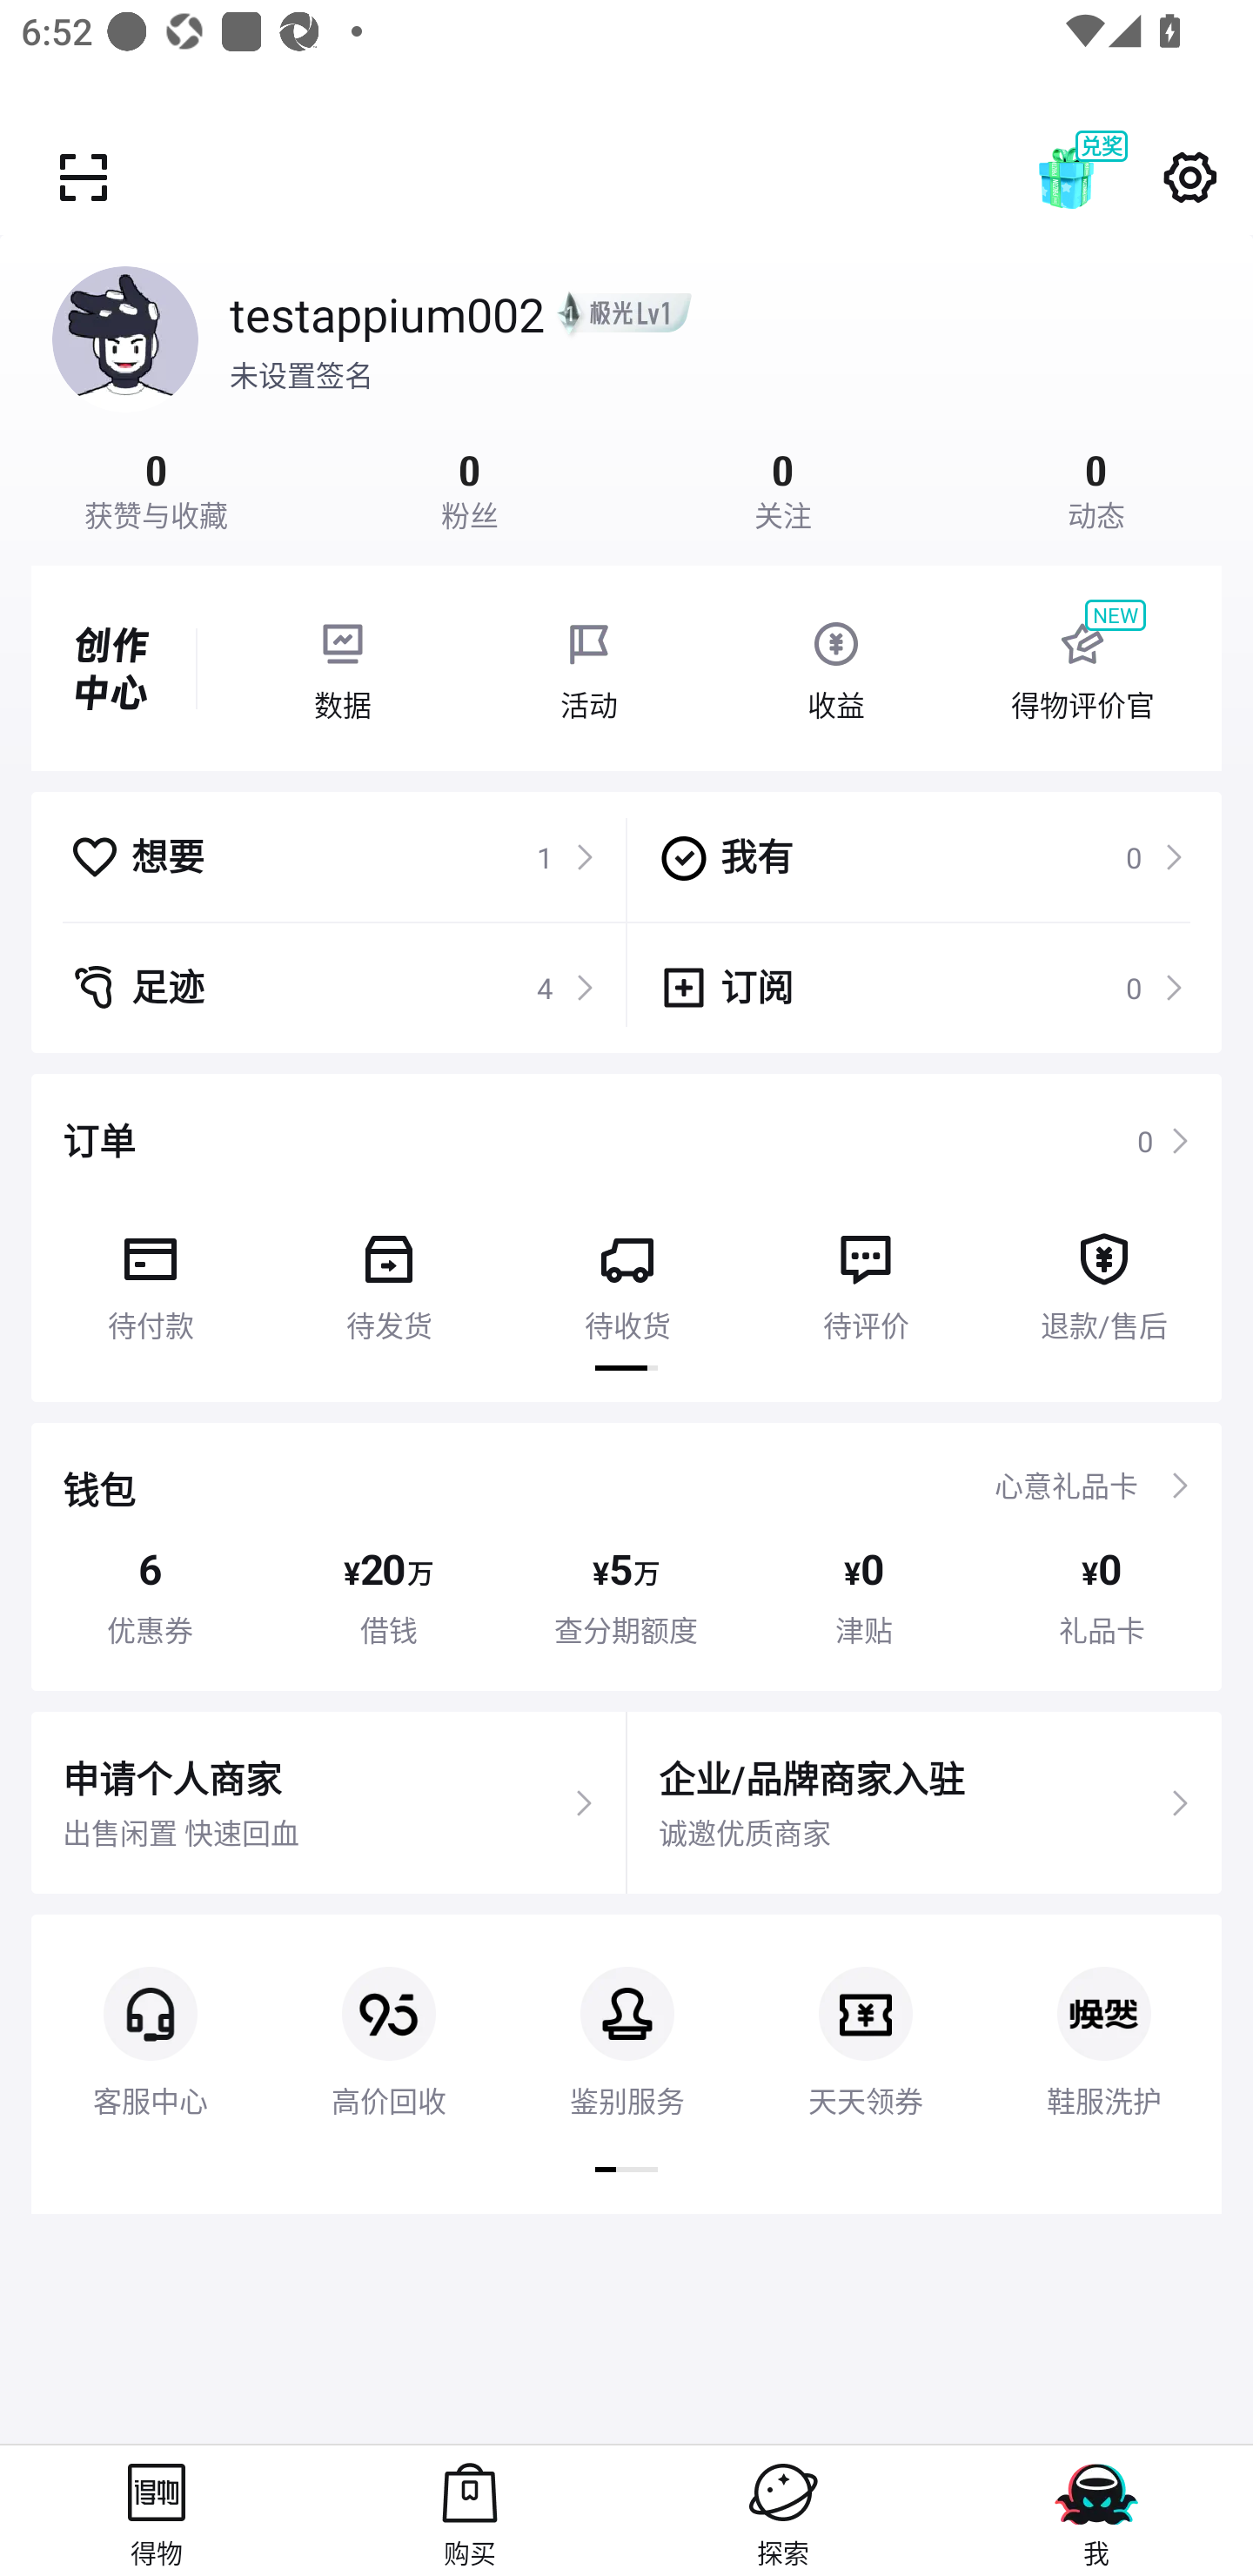 The width and height of the screenshot is (1253, 2576). What do you see at coordinates (1103, 2017) in the screenshot?
I see `鞋服洗护` at bounding box center [1103, 2017].